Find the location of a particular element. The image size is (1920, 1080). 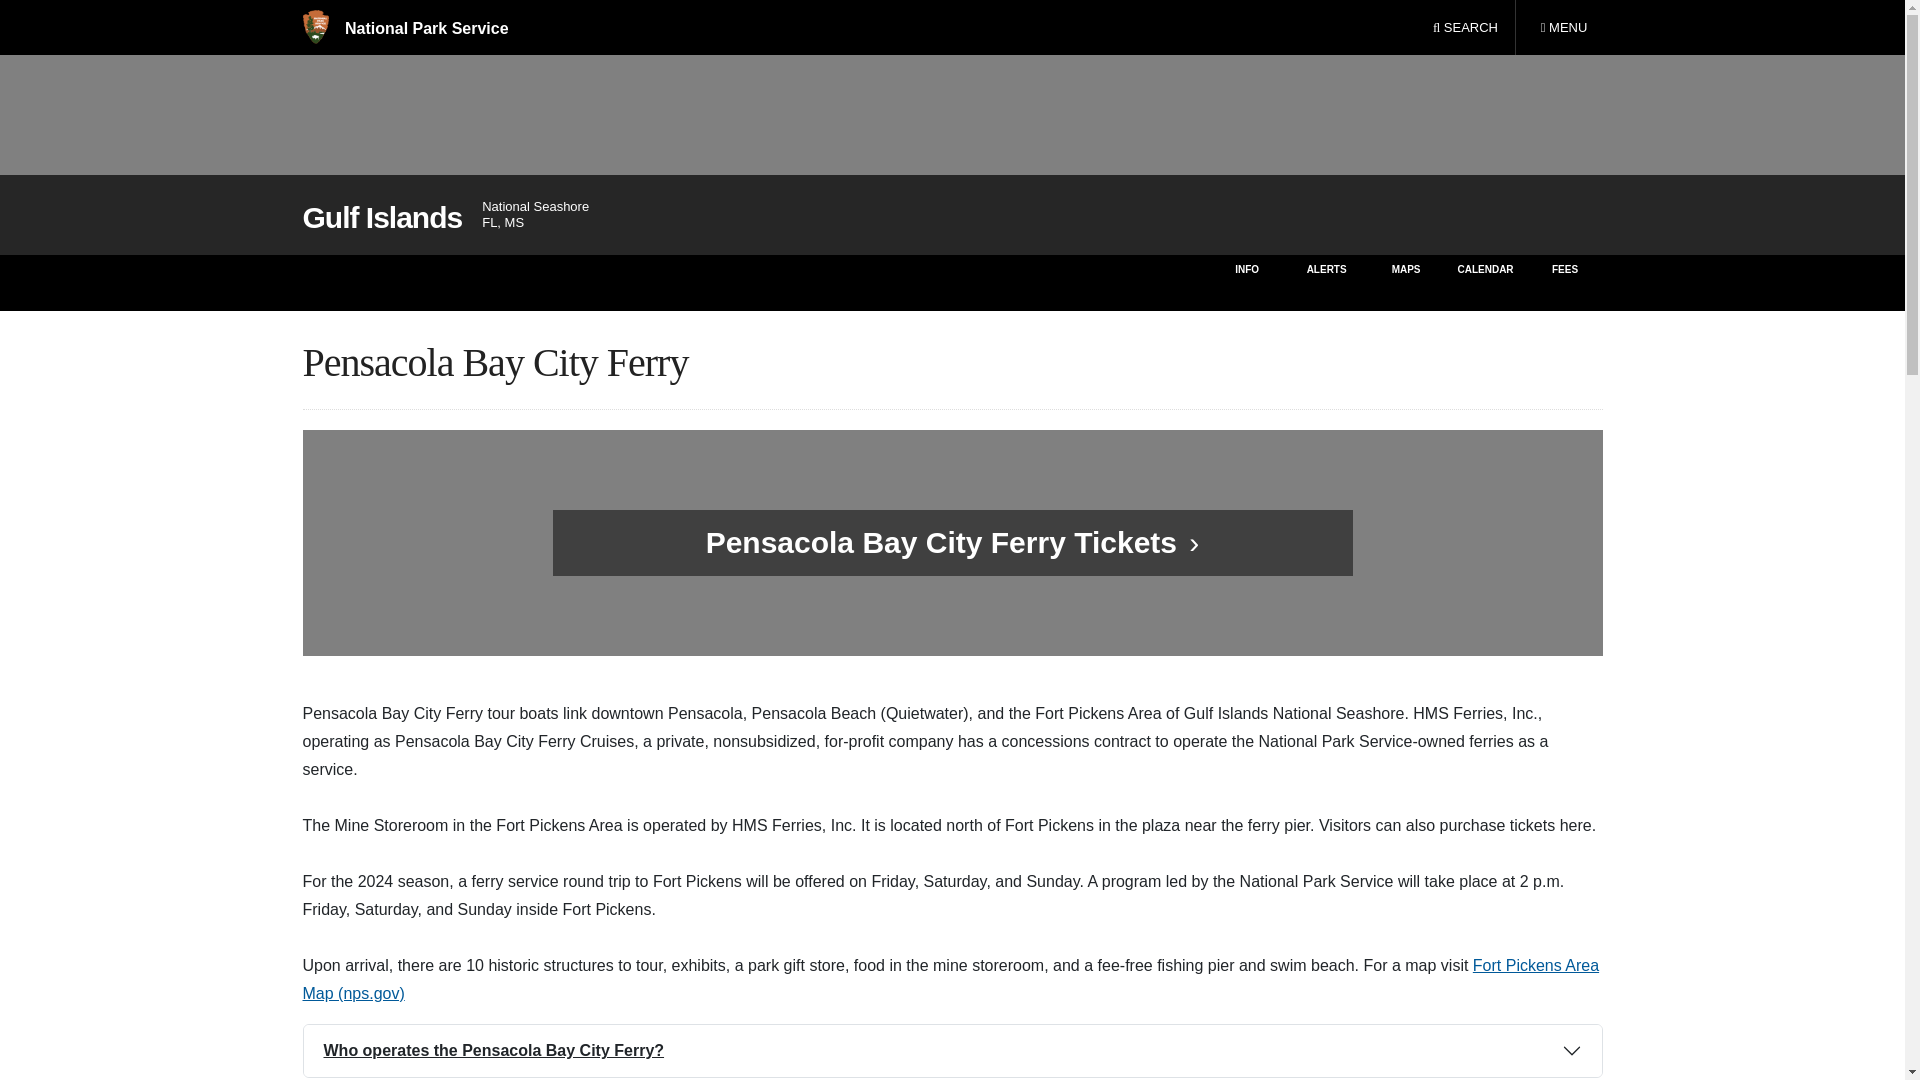

FEES is located at coordinates (1566, 282).